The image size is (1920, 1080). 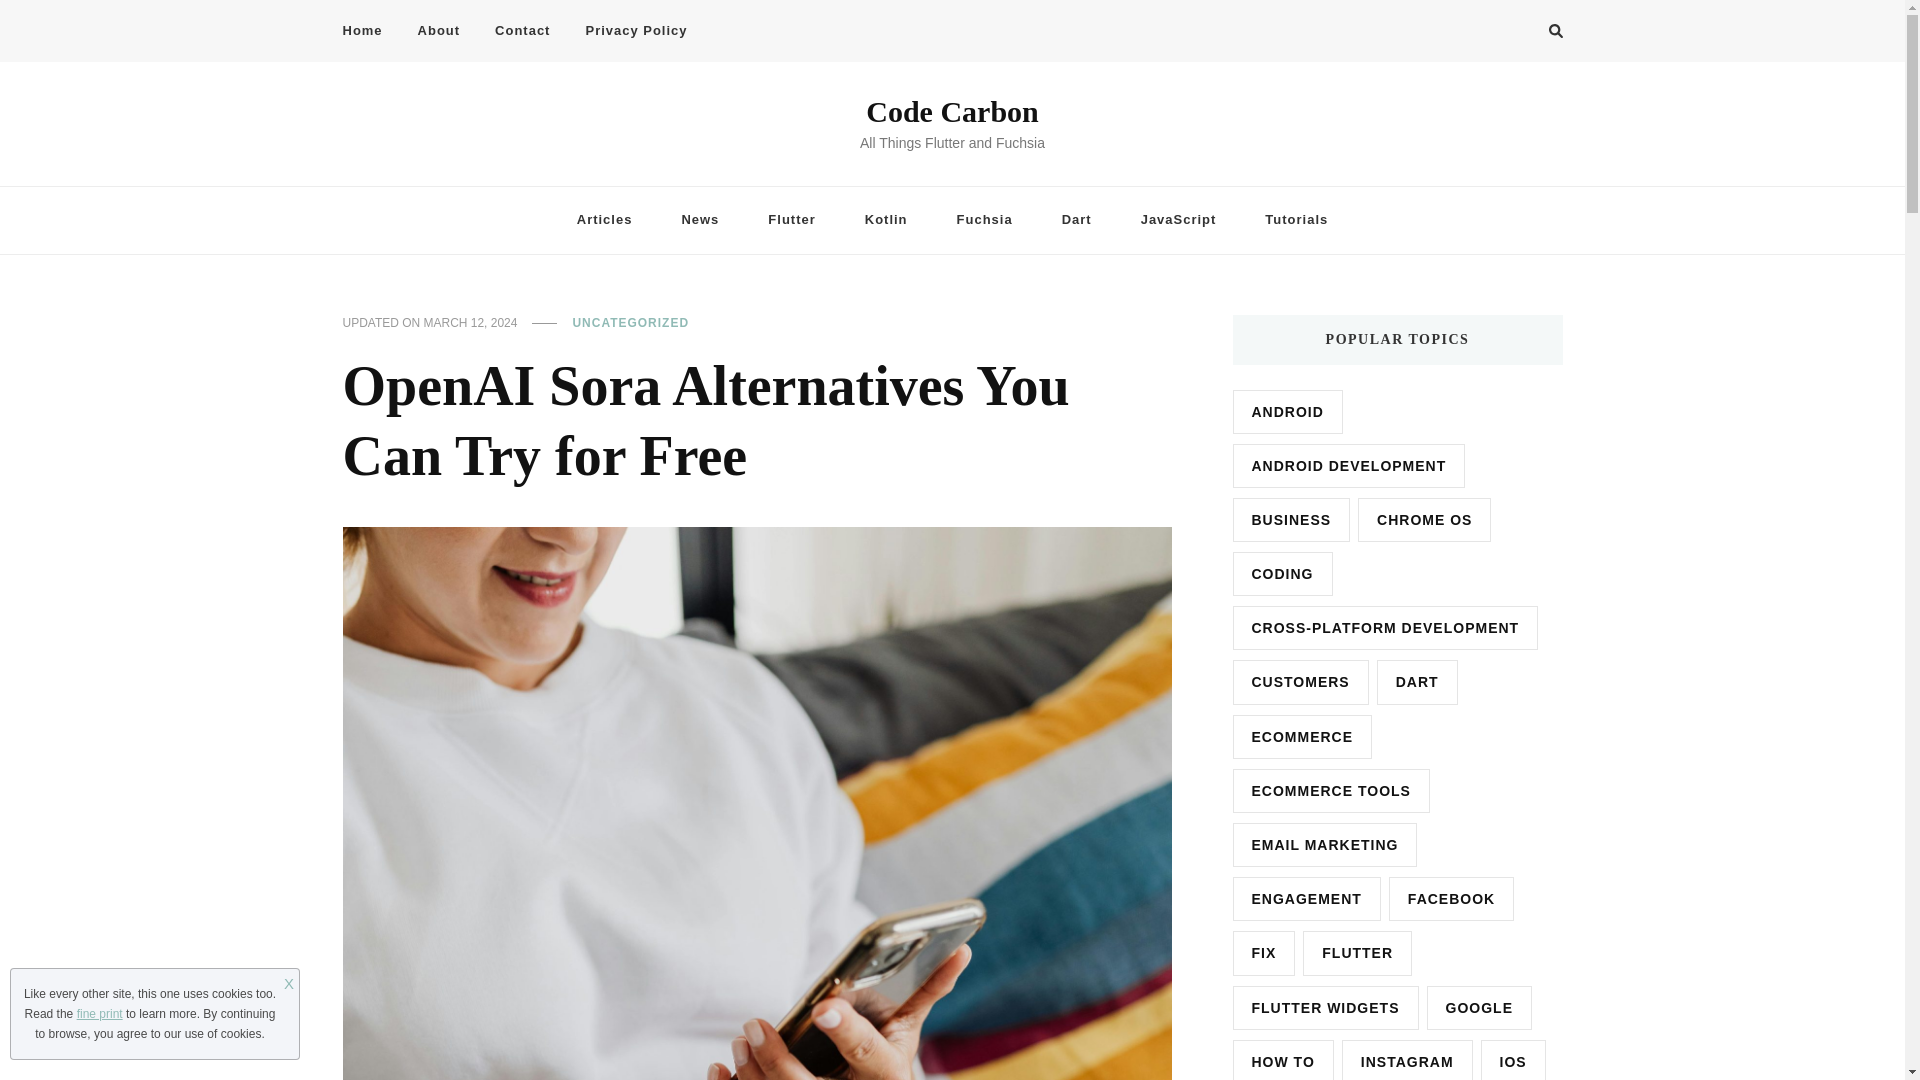 What do you see at coordinates (1178, 220) in the screenshot?
I see `JavaScript` at bounding box center [1178, 220].